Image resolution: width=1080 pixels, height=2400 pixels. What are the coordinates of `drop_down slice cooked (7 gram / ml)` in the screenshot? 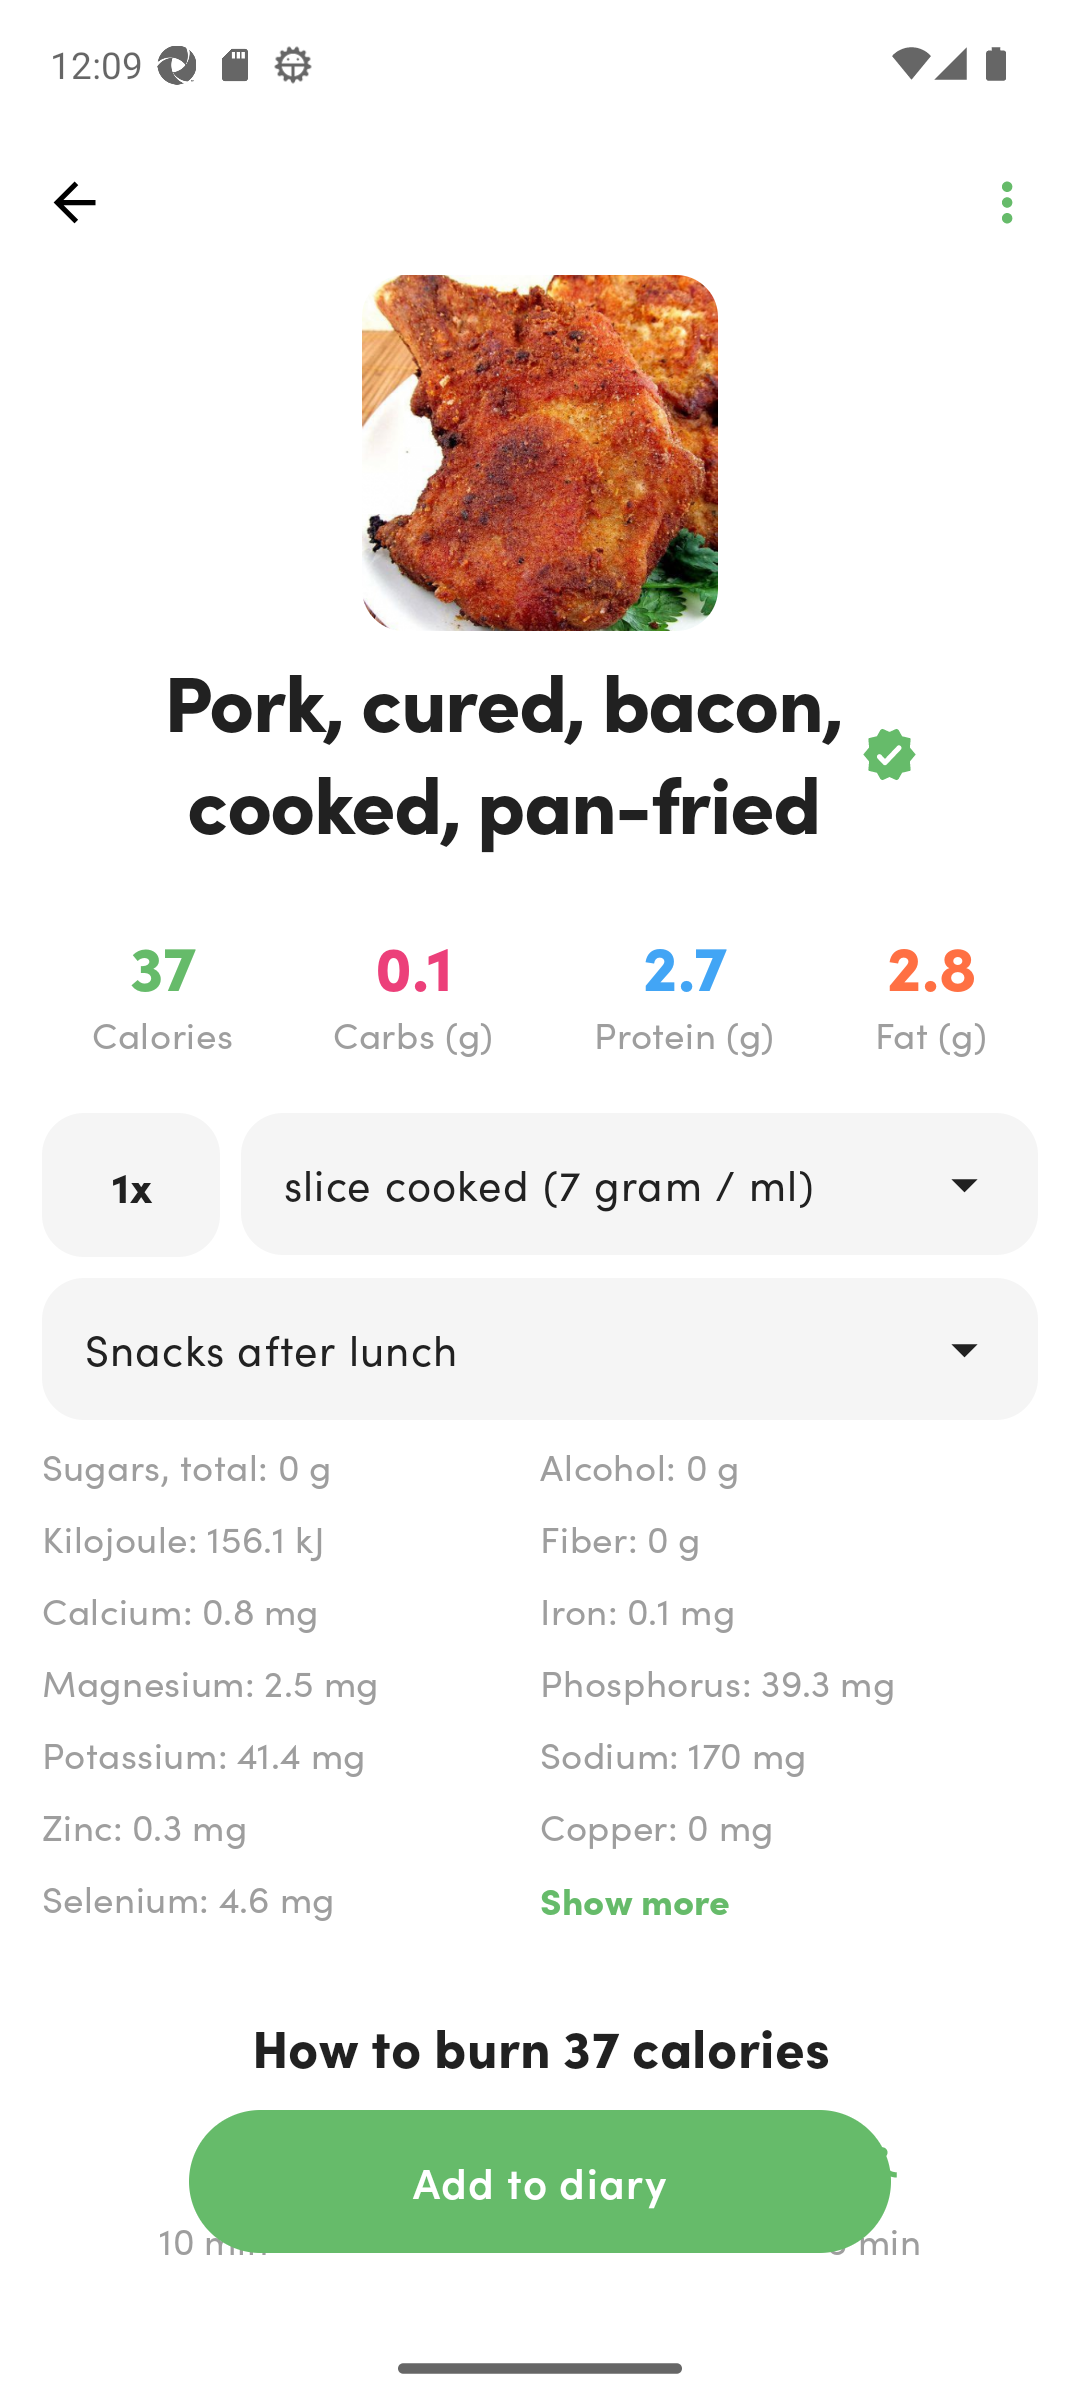 It's located at (638, 1184).